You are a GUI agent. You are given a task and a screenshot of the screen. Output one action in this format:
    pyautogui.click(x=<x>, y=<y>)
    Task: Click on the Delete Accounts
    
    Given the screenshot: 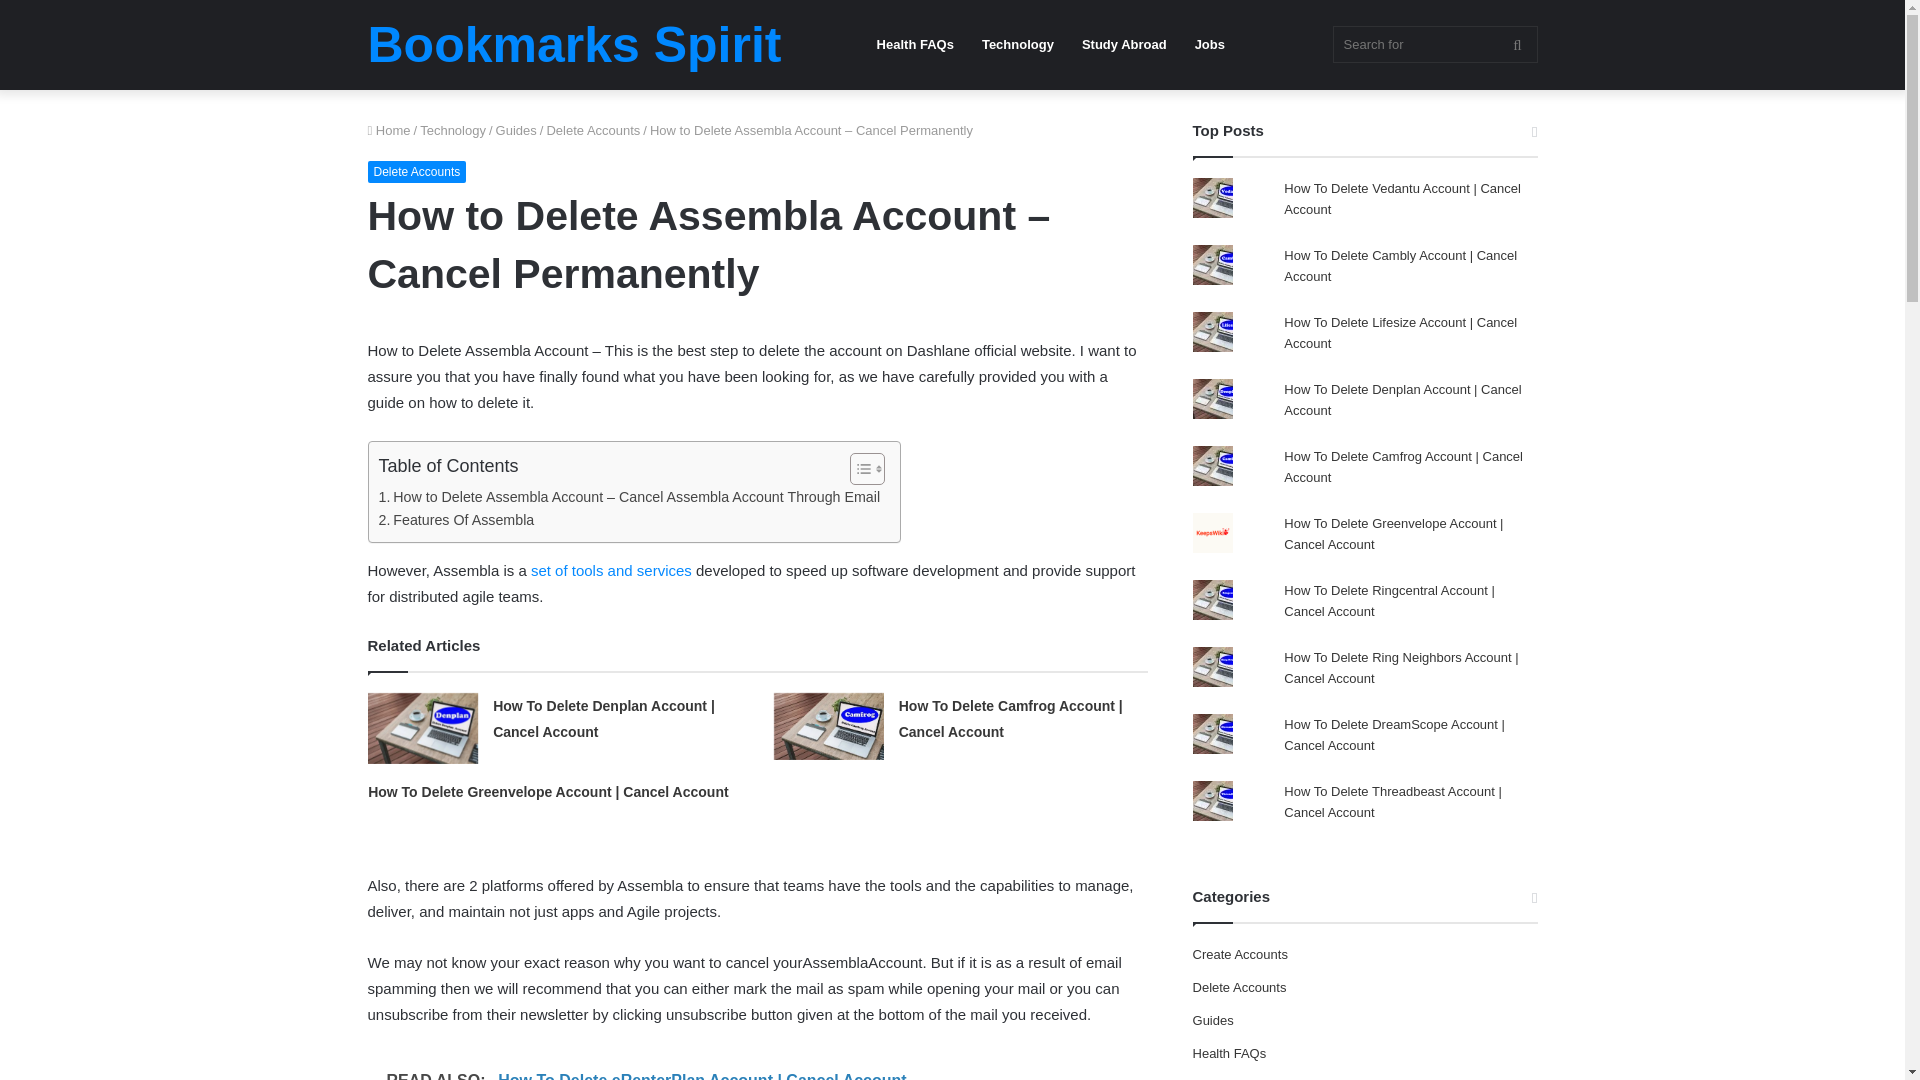 What is the action you would take?
    pyautogui.click(x=417, y=171)
    